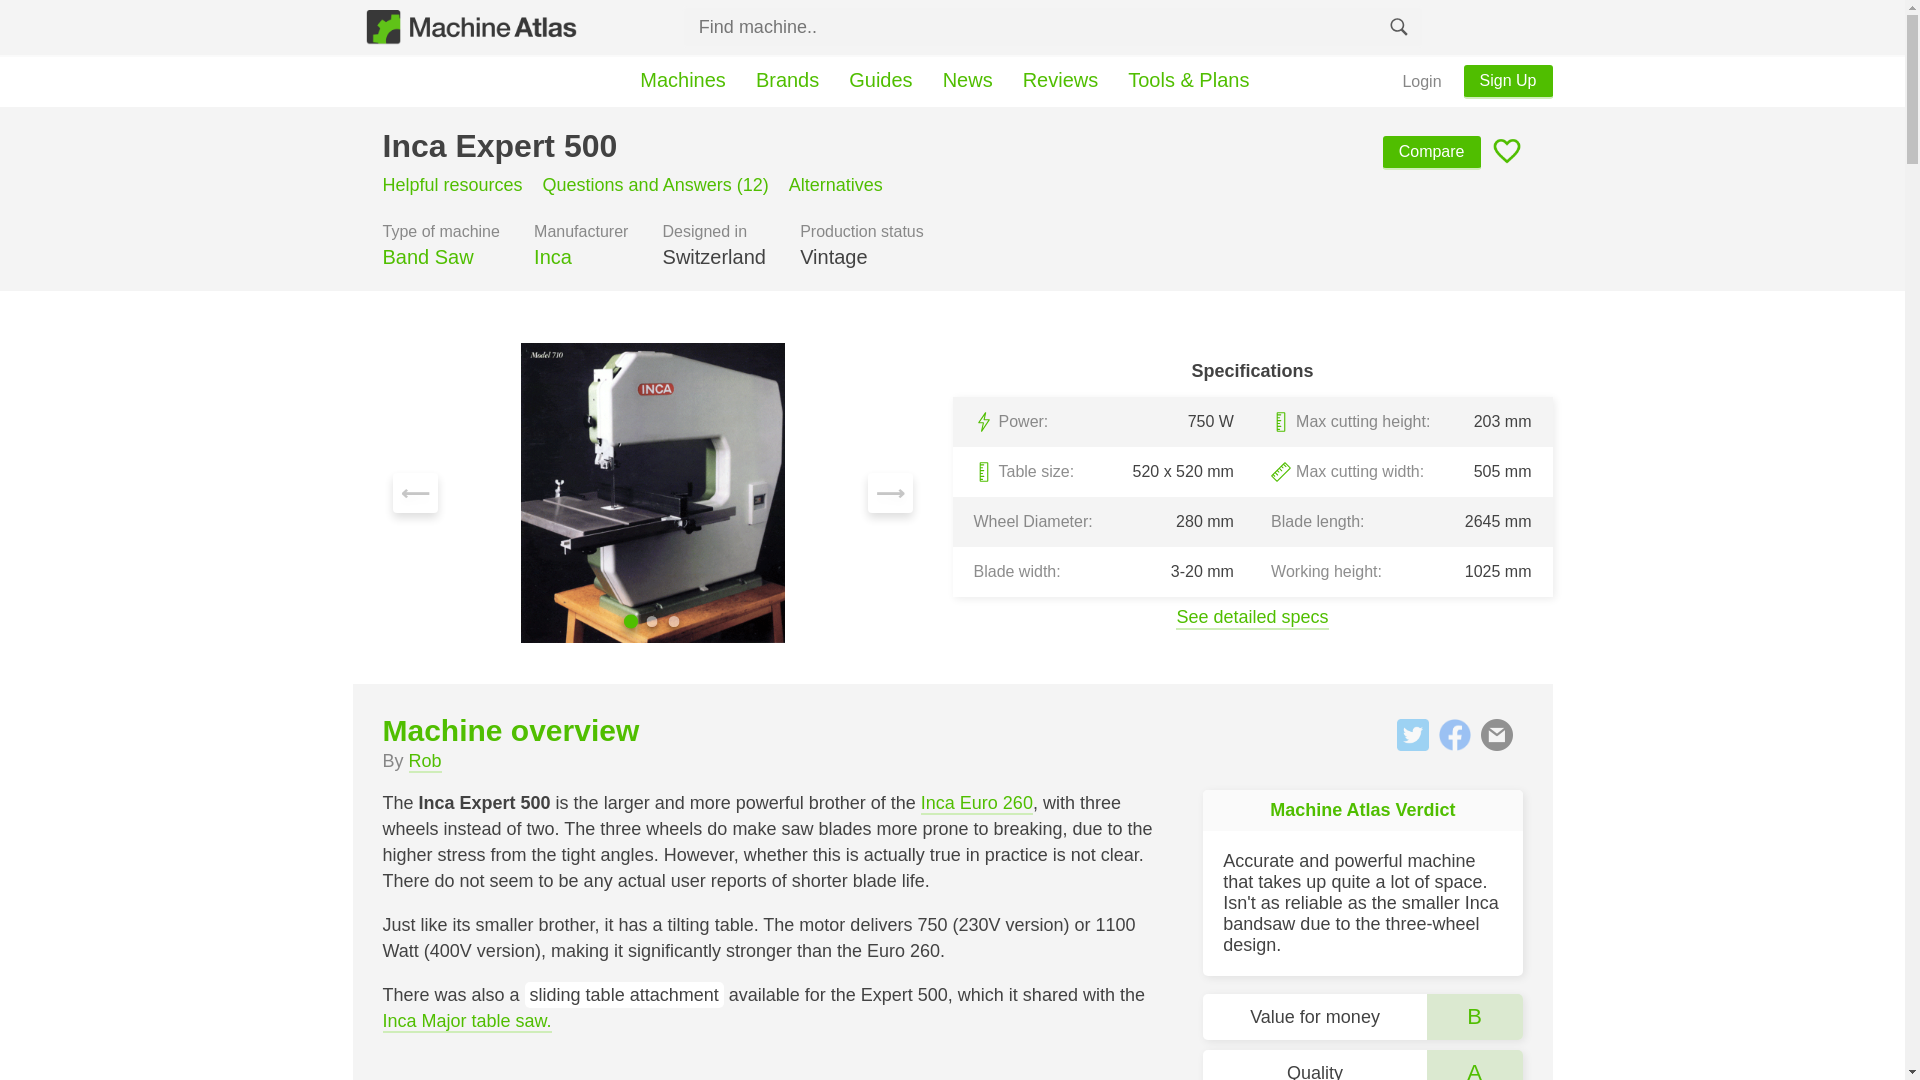  I want to click on Rob, so click(424, 762).